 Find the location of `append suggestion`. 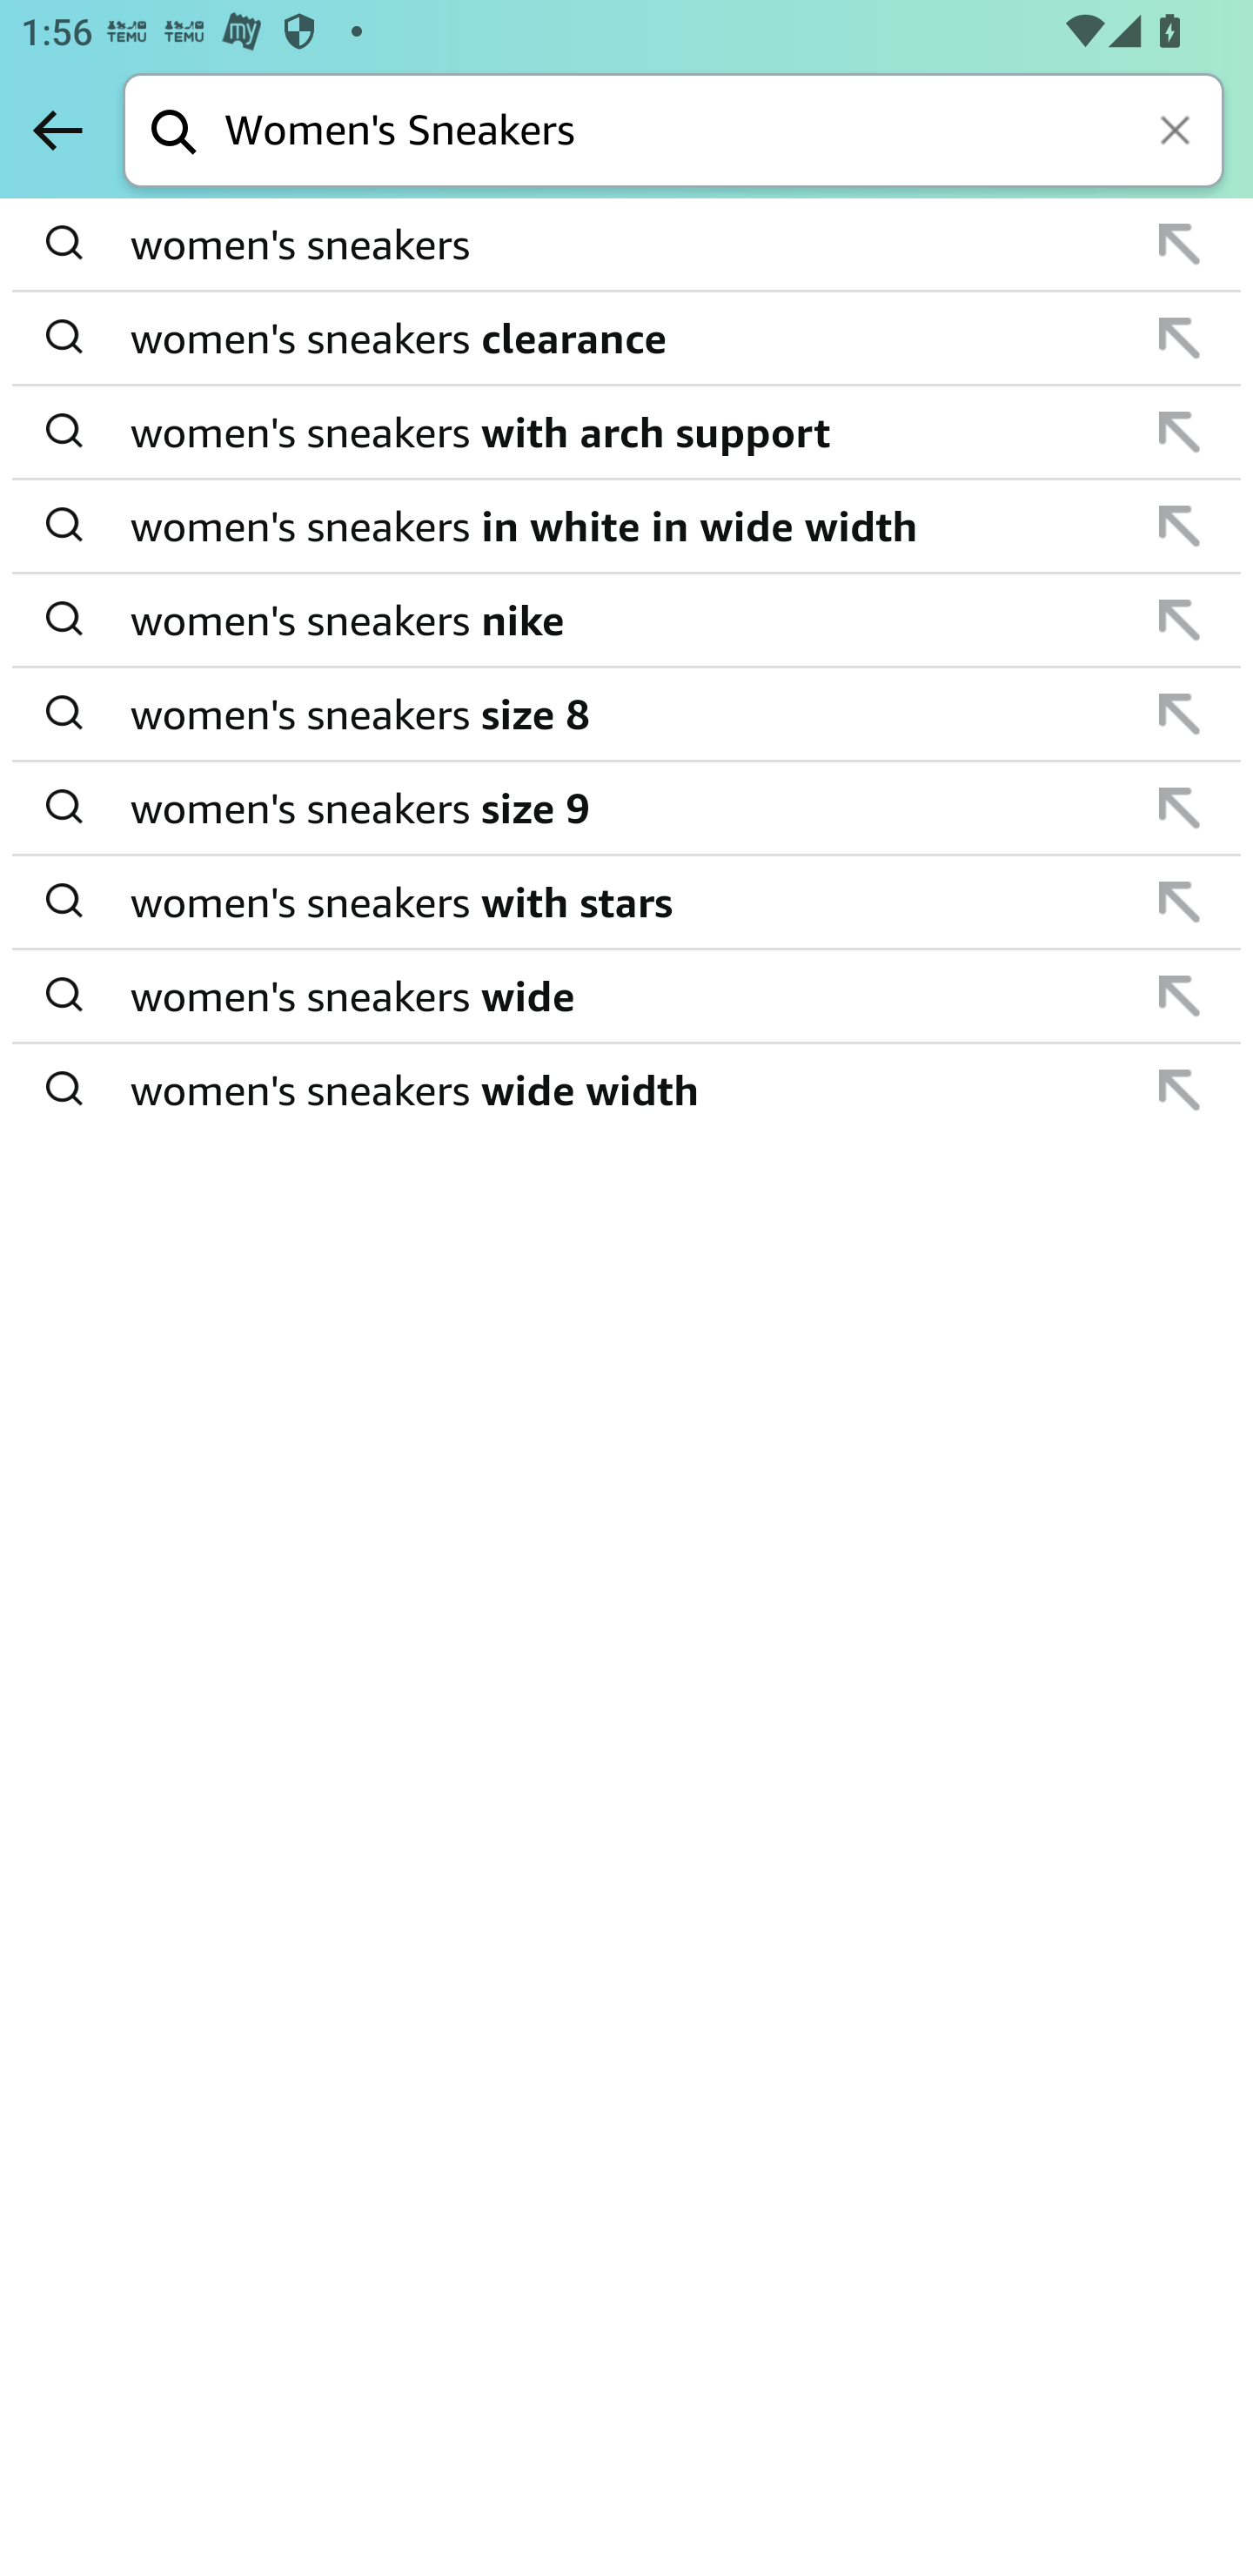

append suggestion is located at coordinates (1180, 432).